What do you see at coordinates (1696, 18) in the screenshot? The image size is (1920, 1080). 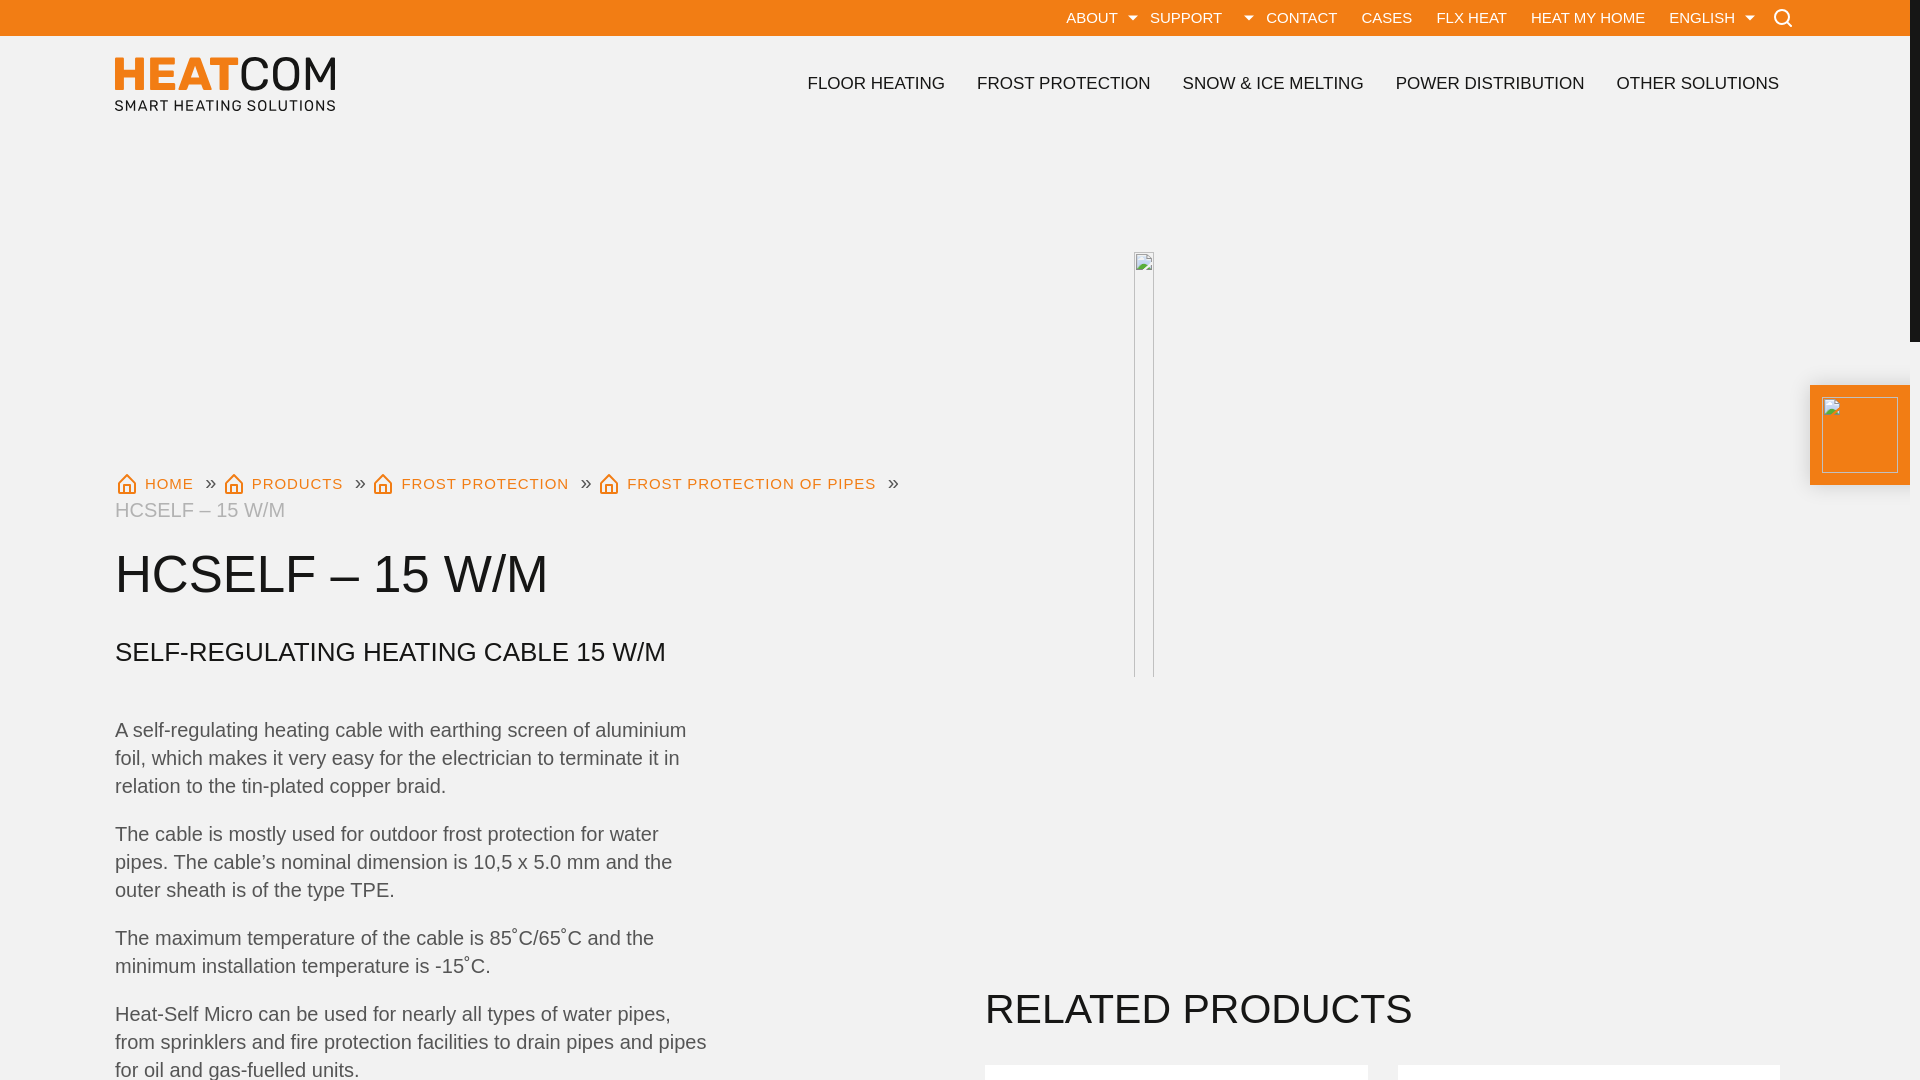 I see `English` at bounding box center [1696, 18].